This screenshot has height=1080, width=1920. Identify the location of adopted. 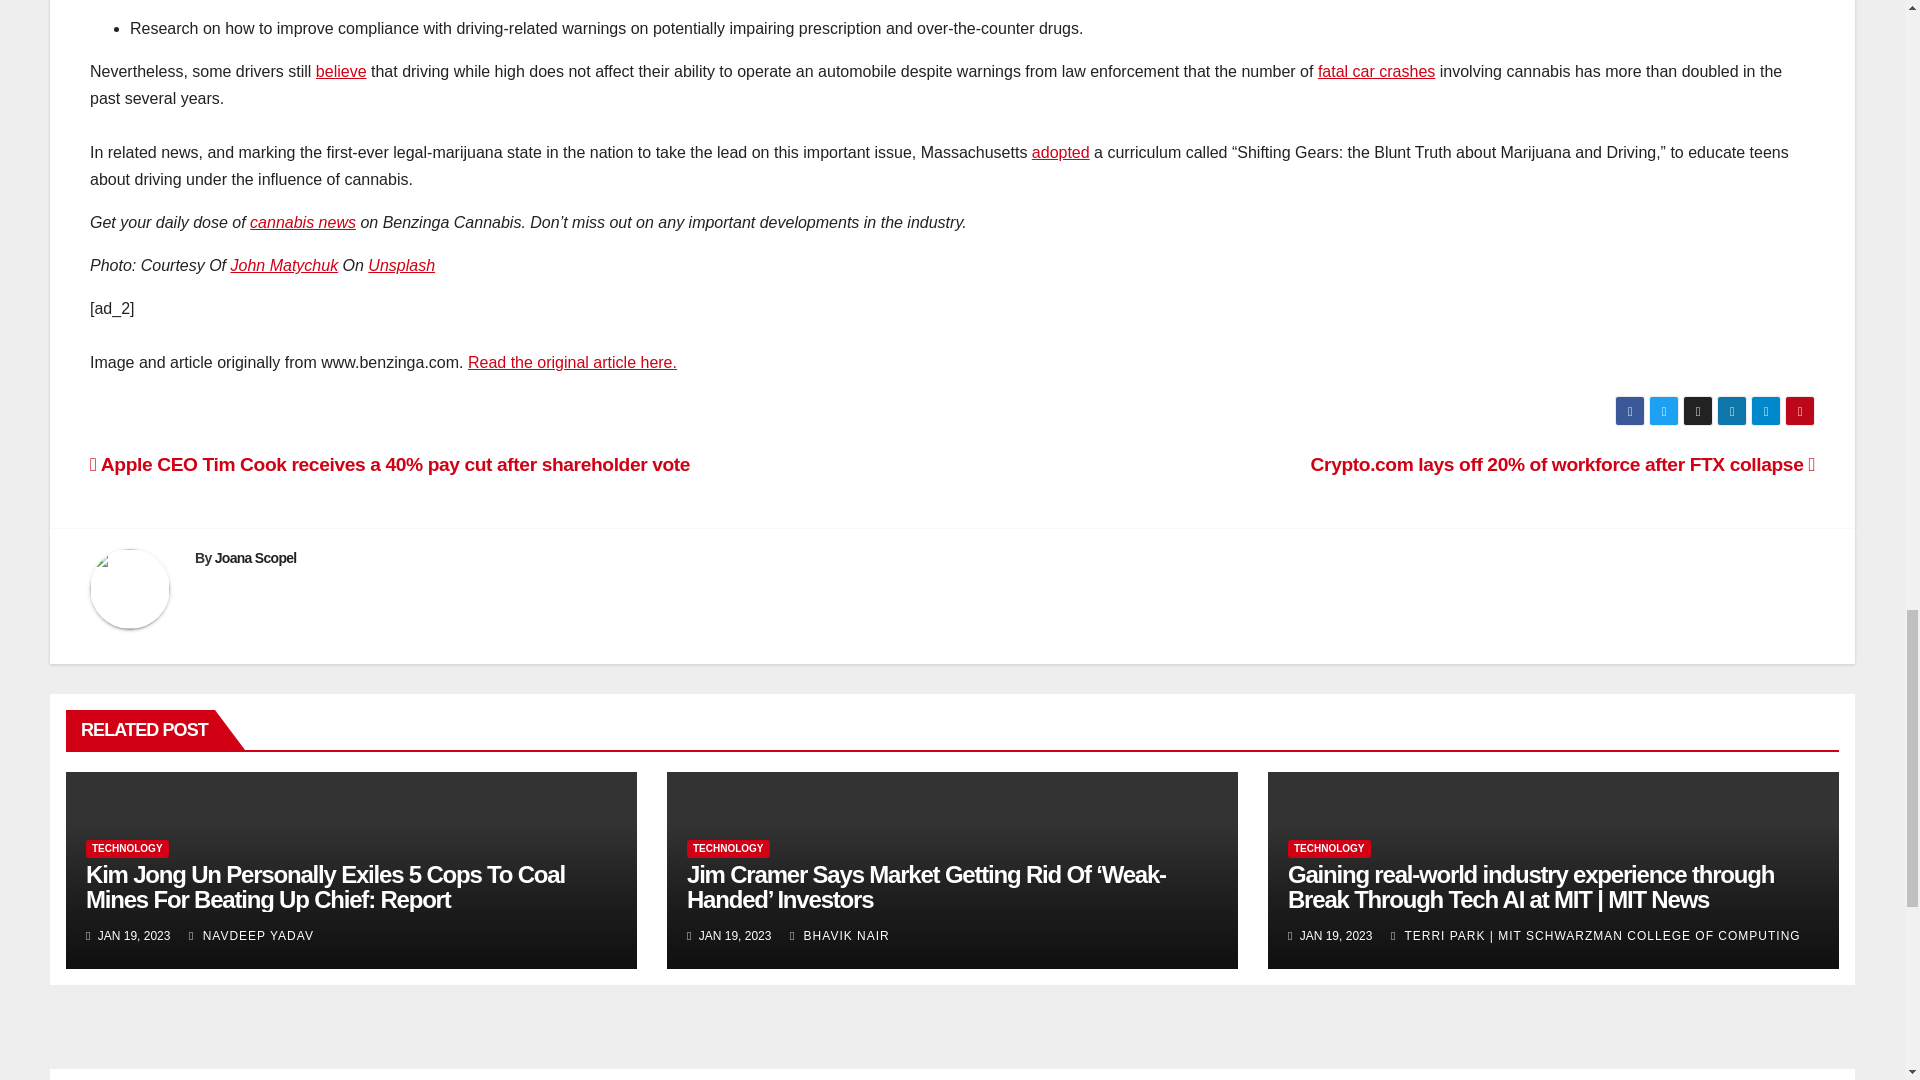
(1061, 152).